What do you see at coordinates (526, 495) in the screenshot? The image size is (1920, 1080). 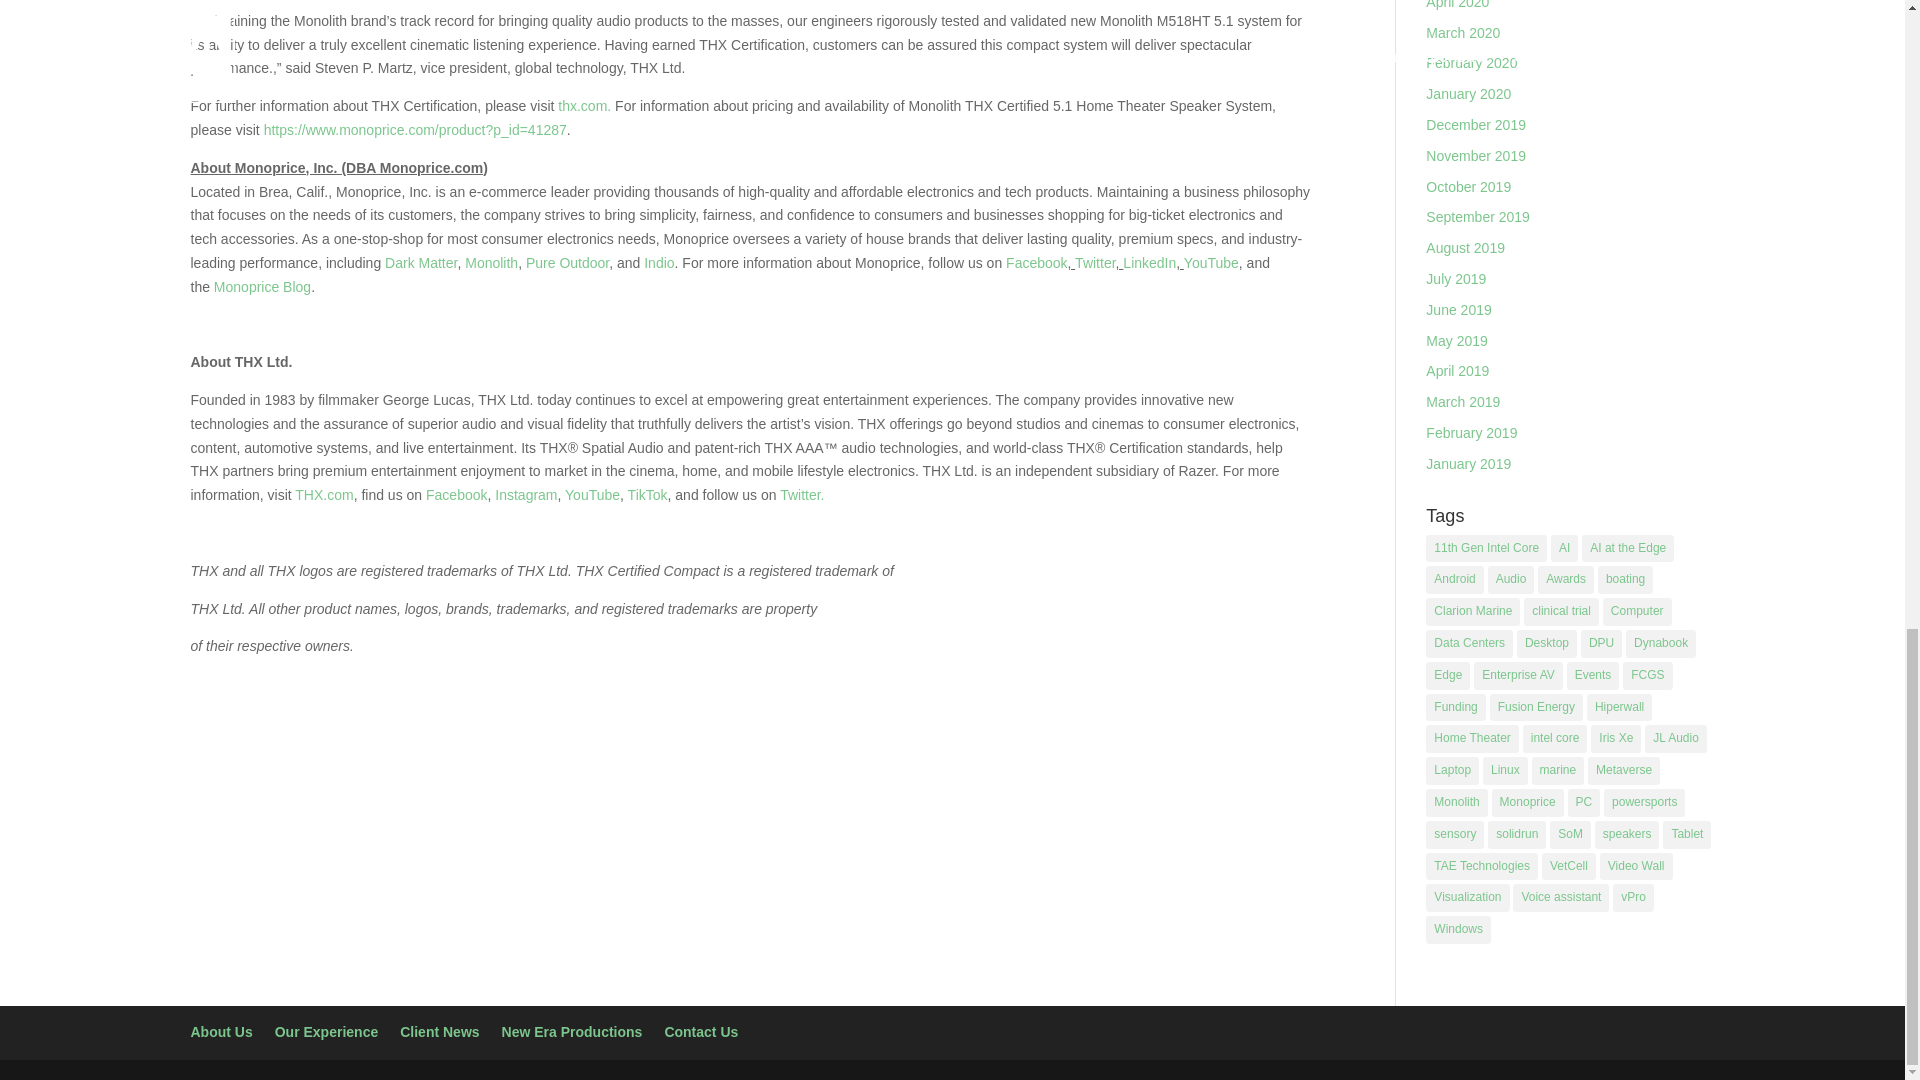 I see `Instagram` at bounding box center [526, 495].